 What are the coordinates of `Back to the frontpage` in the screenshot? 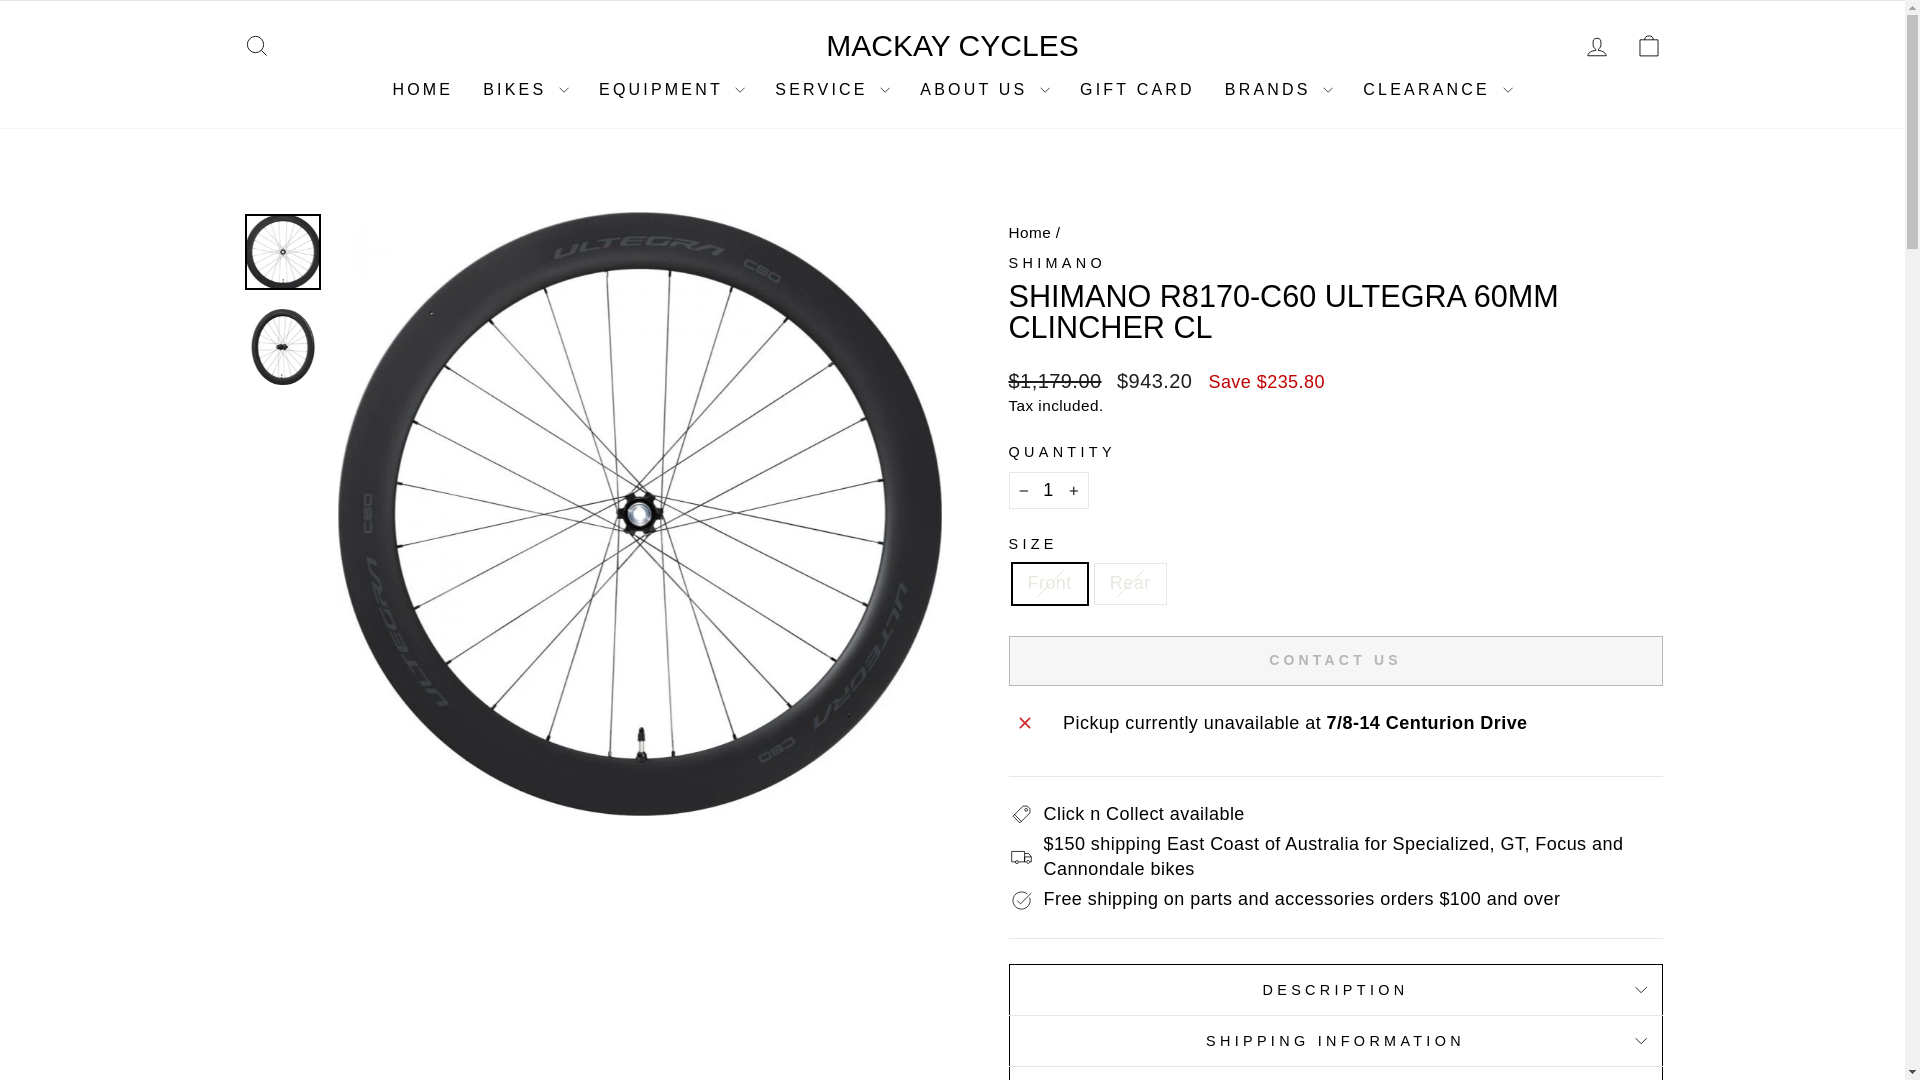 It's located at (1029, 232).